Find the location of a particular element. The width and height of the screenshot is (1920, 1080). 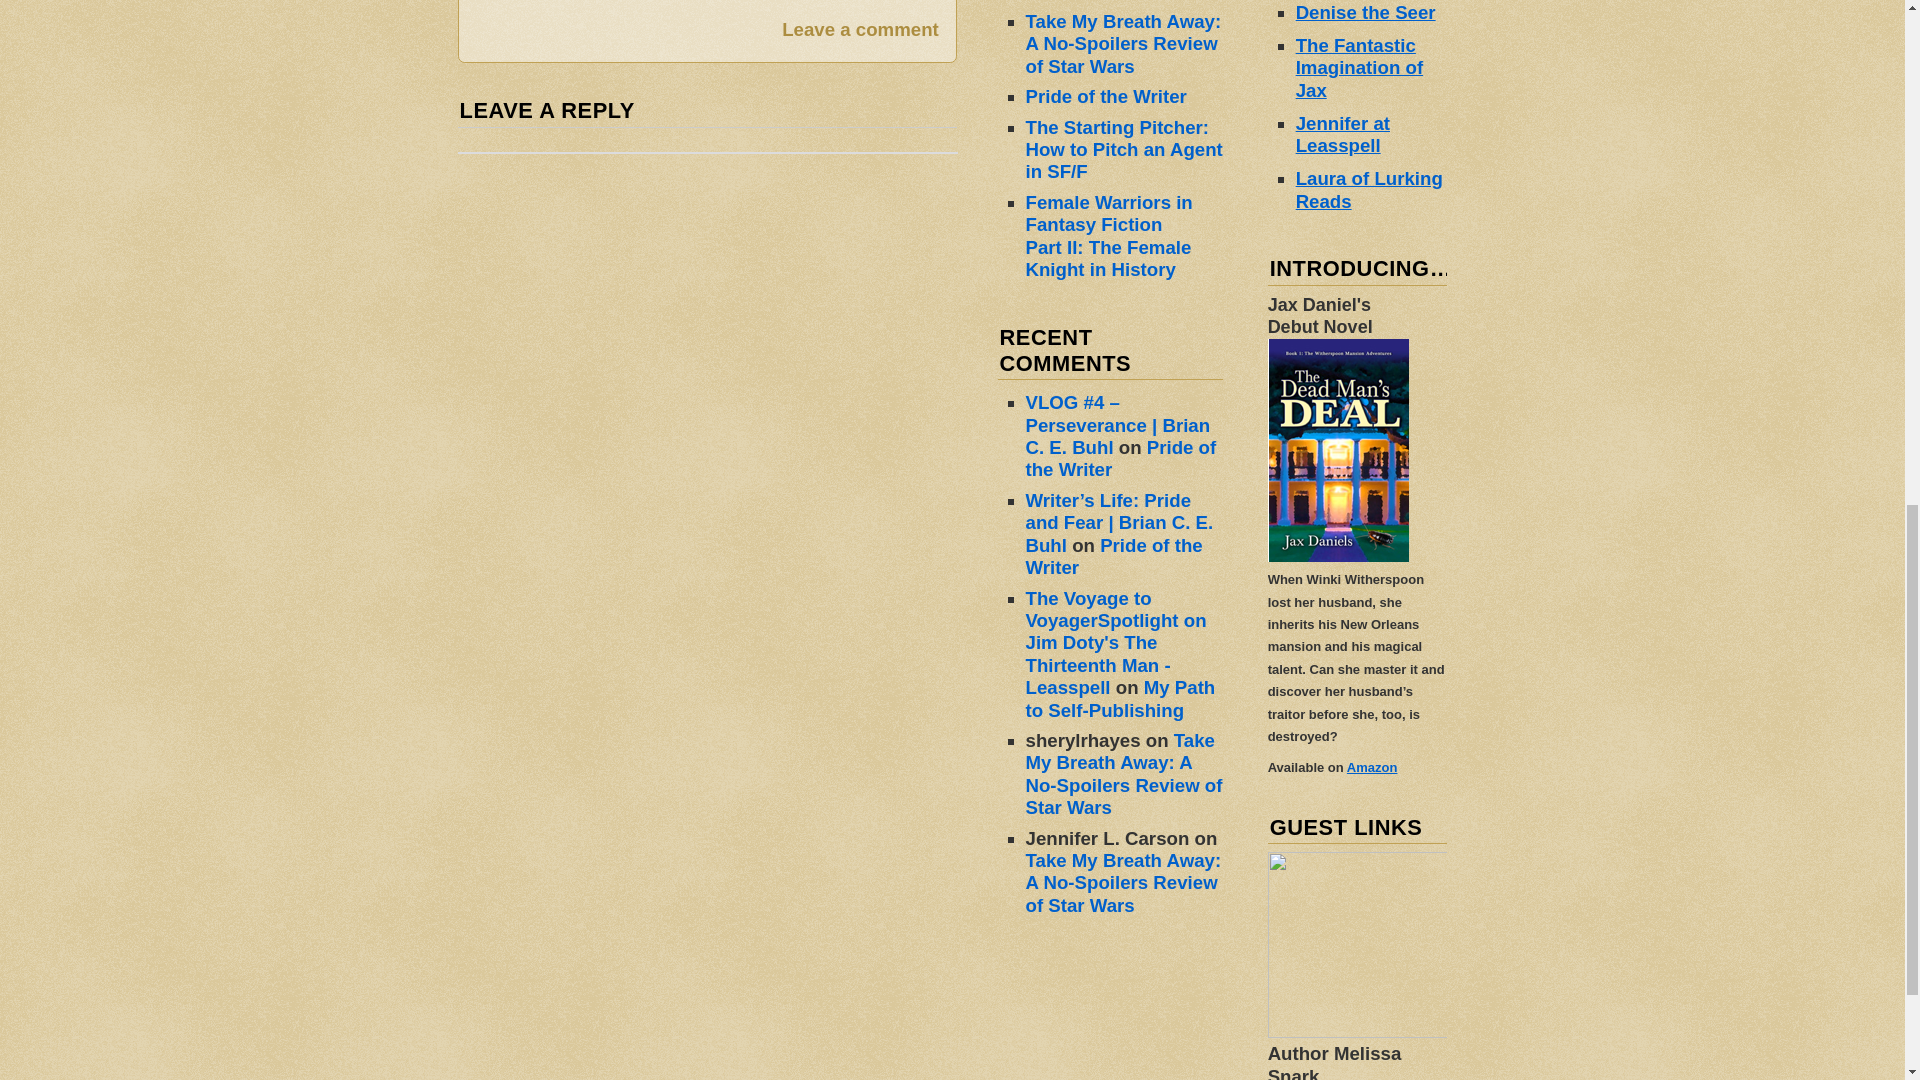

Amazon is located at coordinates (1372, 768).